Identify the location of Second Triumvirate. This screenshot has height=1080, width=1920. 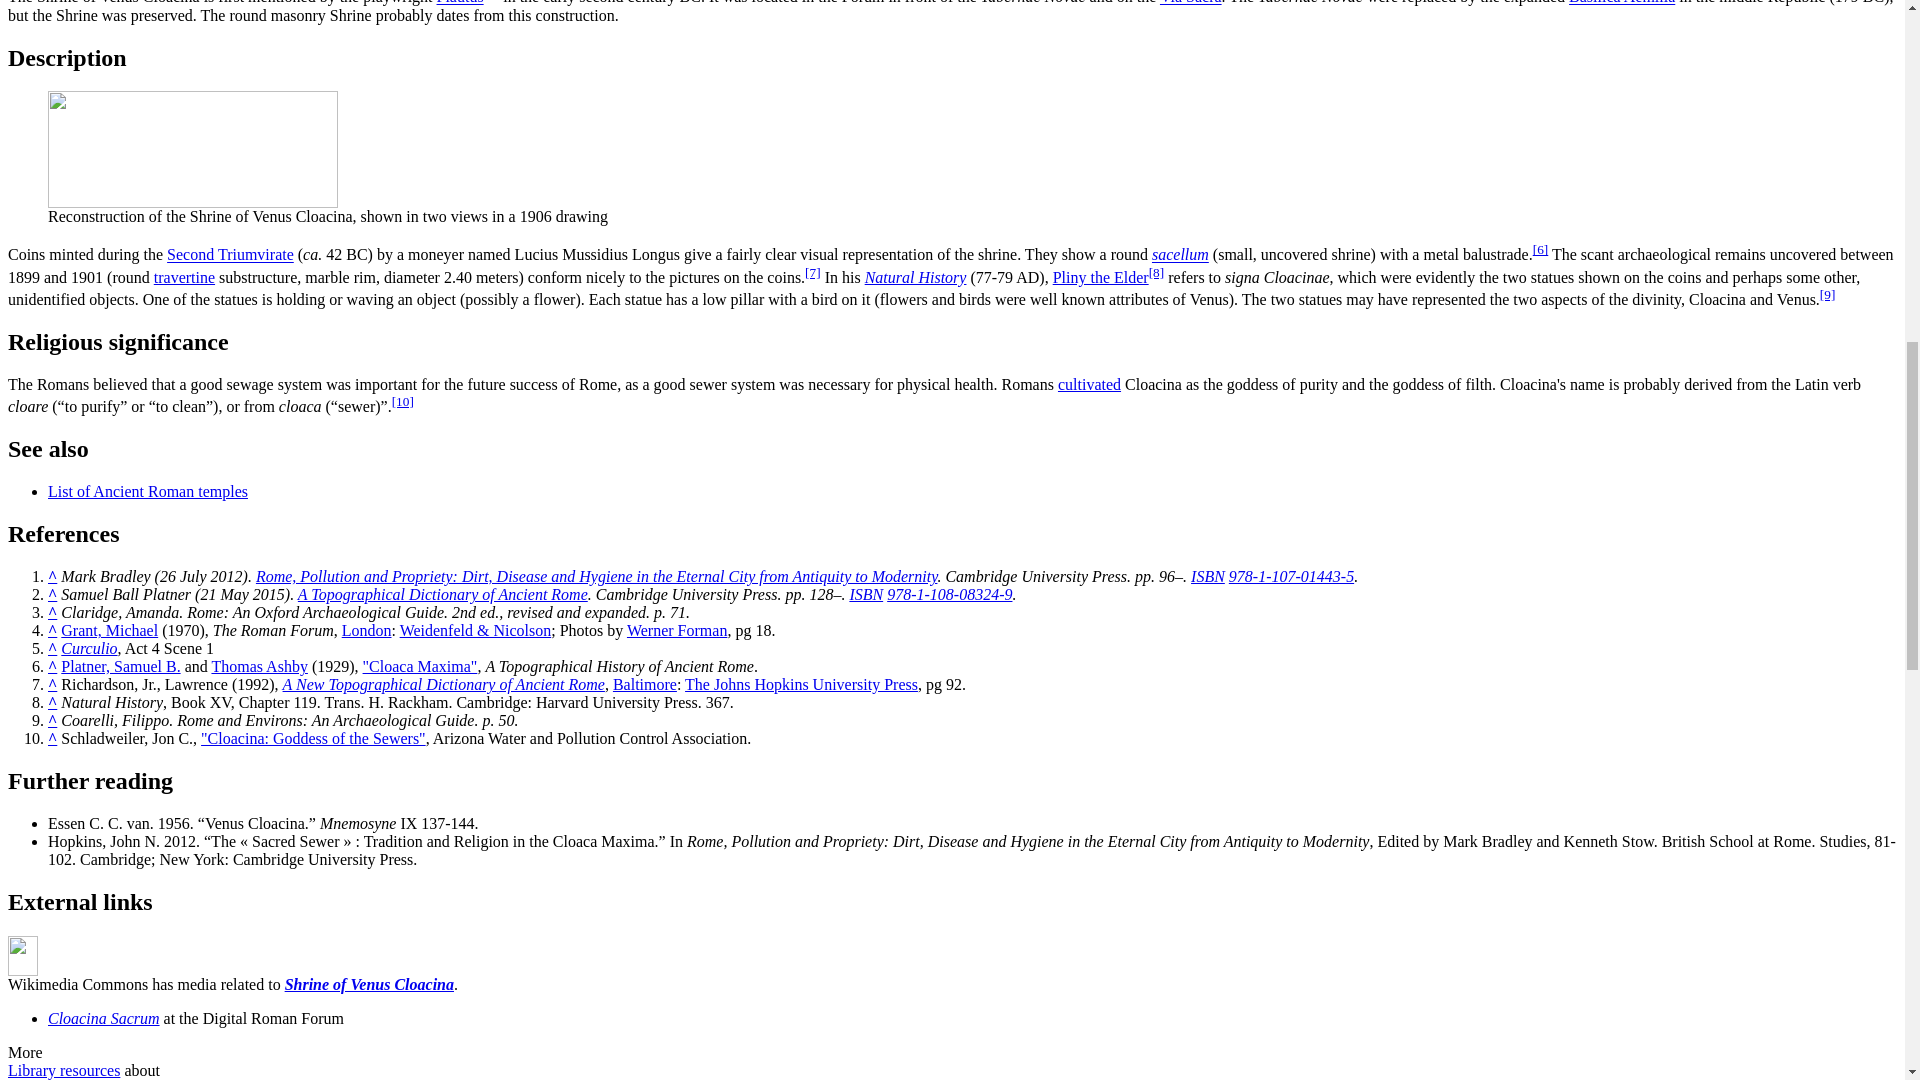
(230, 255).